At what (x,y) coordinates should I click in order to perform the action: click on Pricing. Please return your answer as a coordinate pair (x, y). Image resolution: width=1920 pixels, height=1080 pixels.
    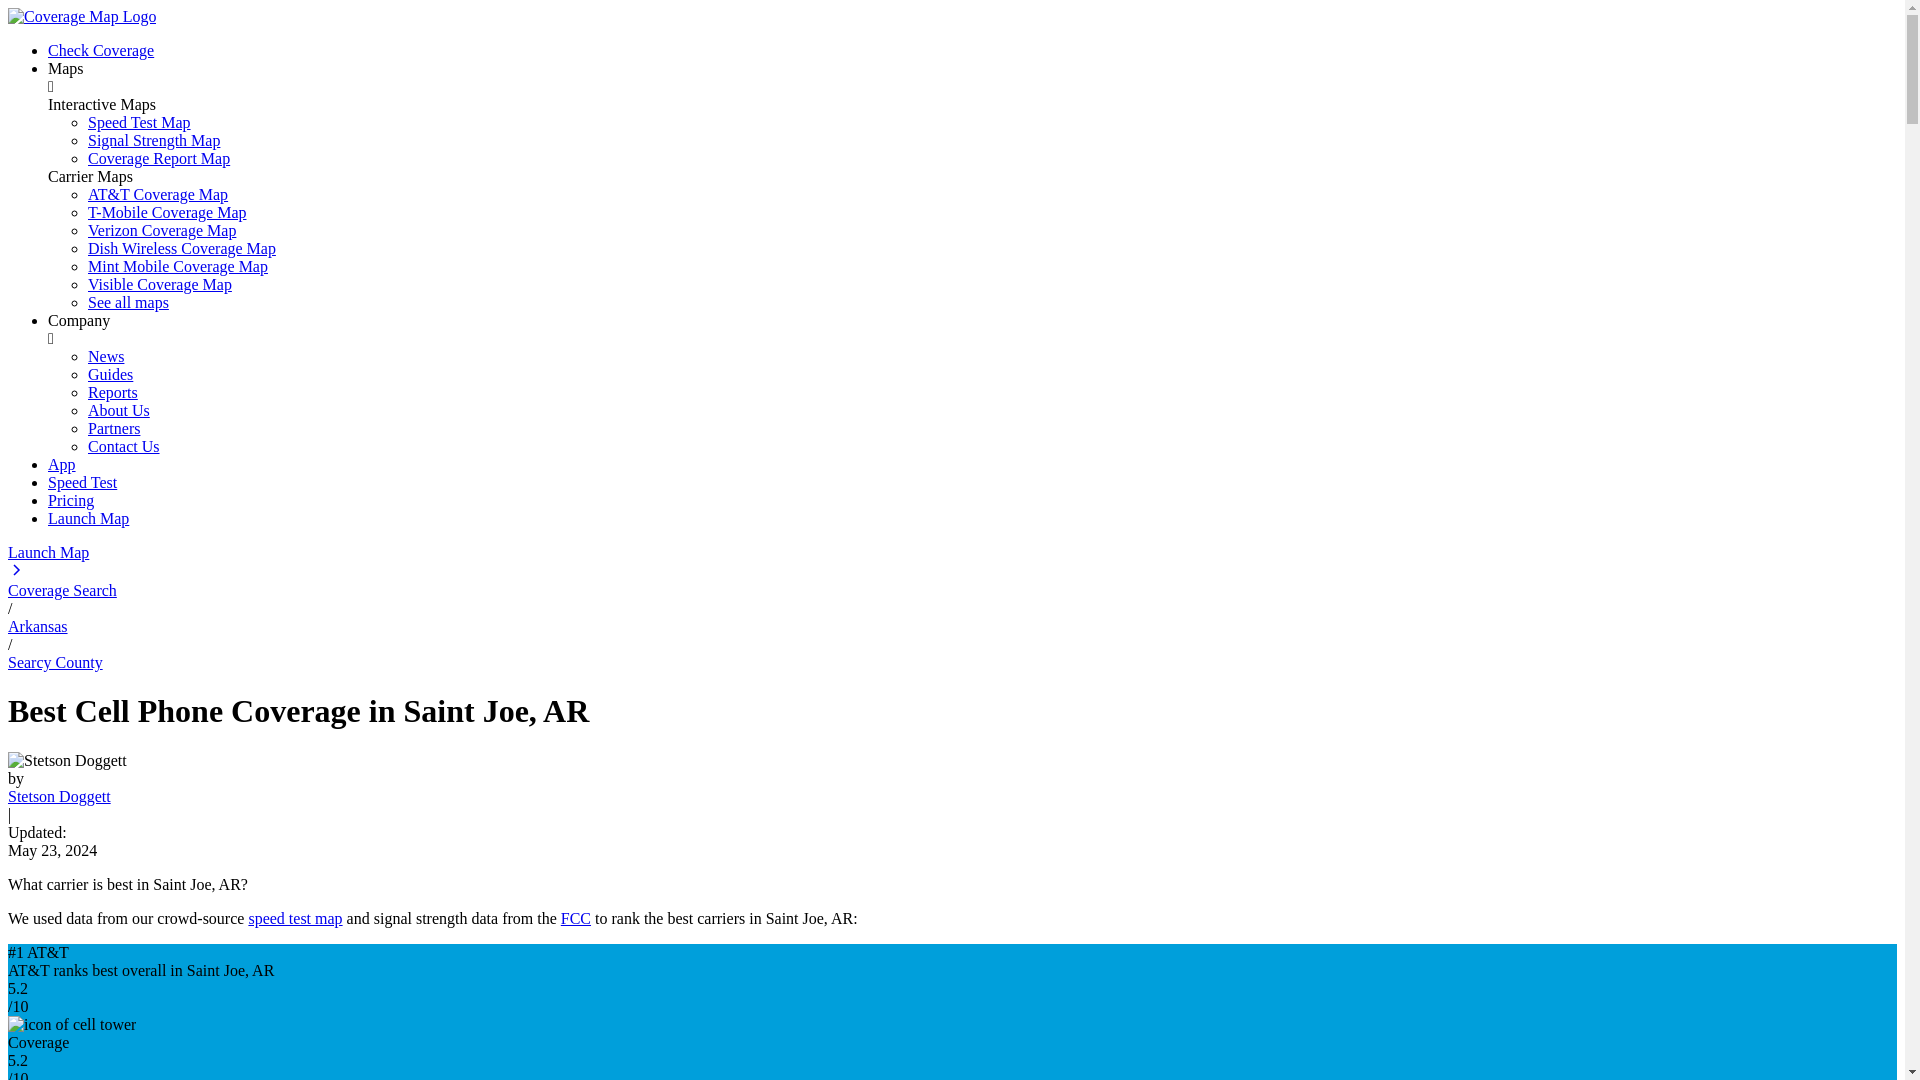
    Looking at the image, I should click on (71, 500).